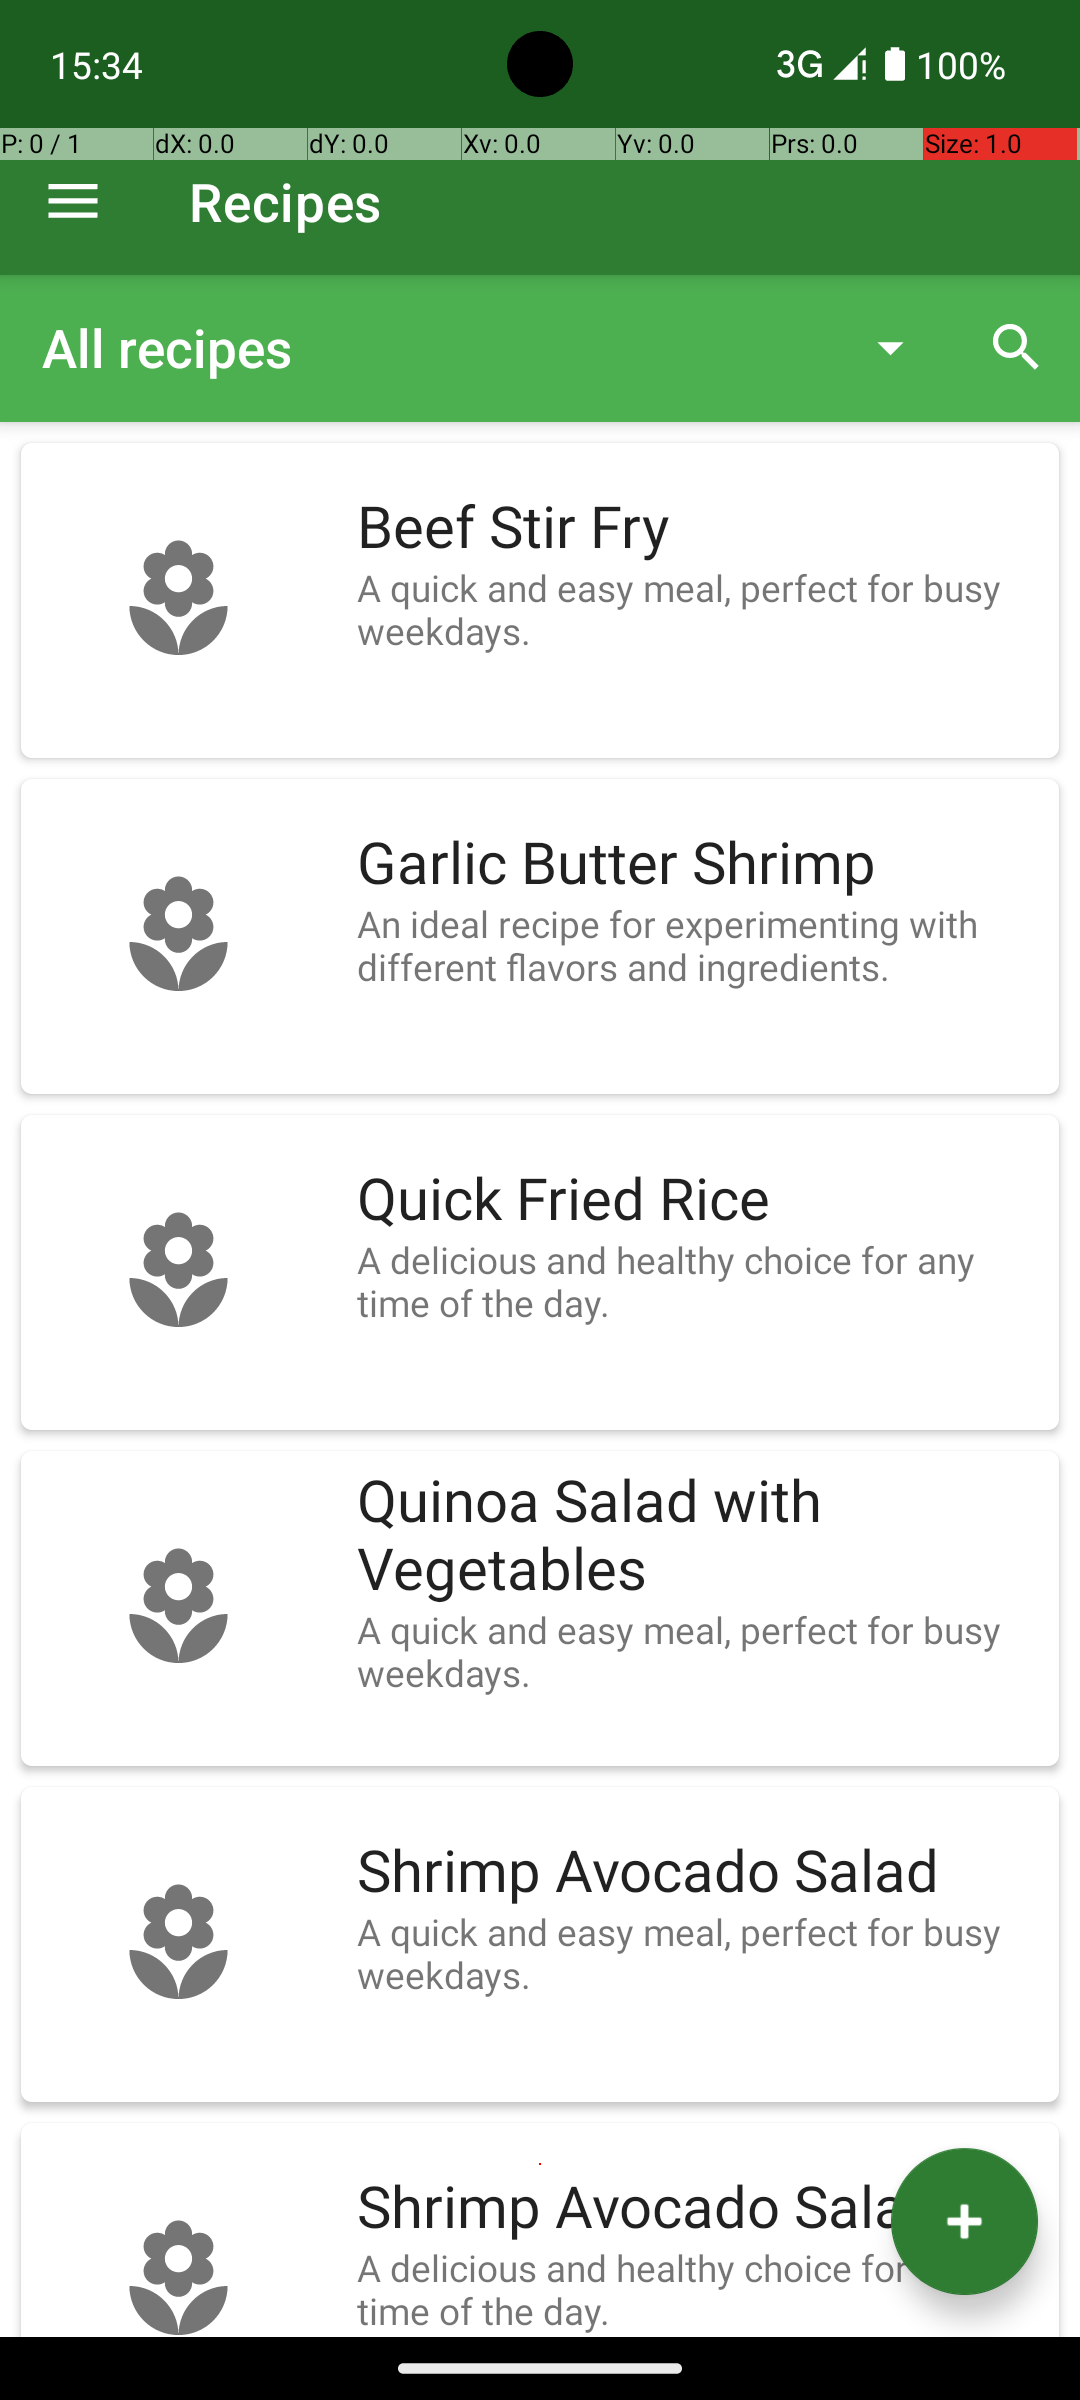 The width and height of the screenshot is (1080, 2400). What do you see at coordinates (698, 1281) in the screenshot?
I see `A delicious and healthy choice for any time of the day.` at bounding box center [698, 1281].